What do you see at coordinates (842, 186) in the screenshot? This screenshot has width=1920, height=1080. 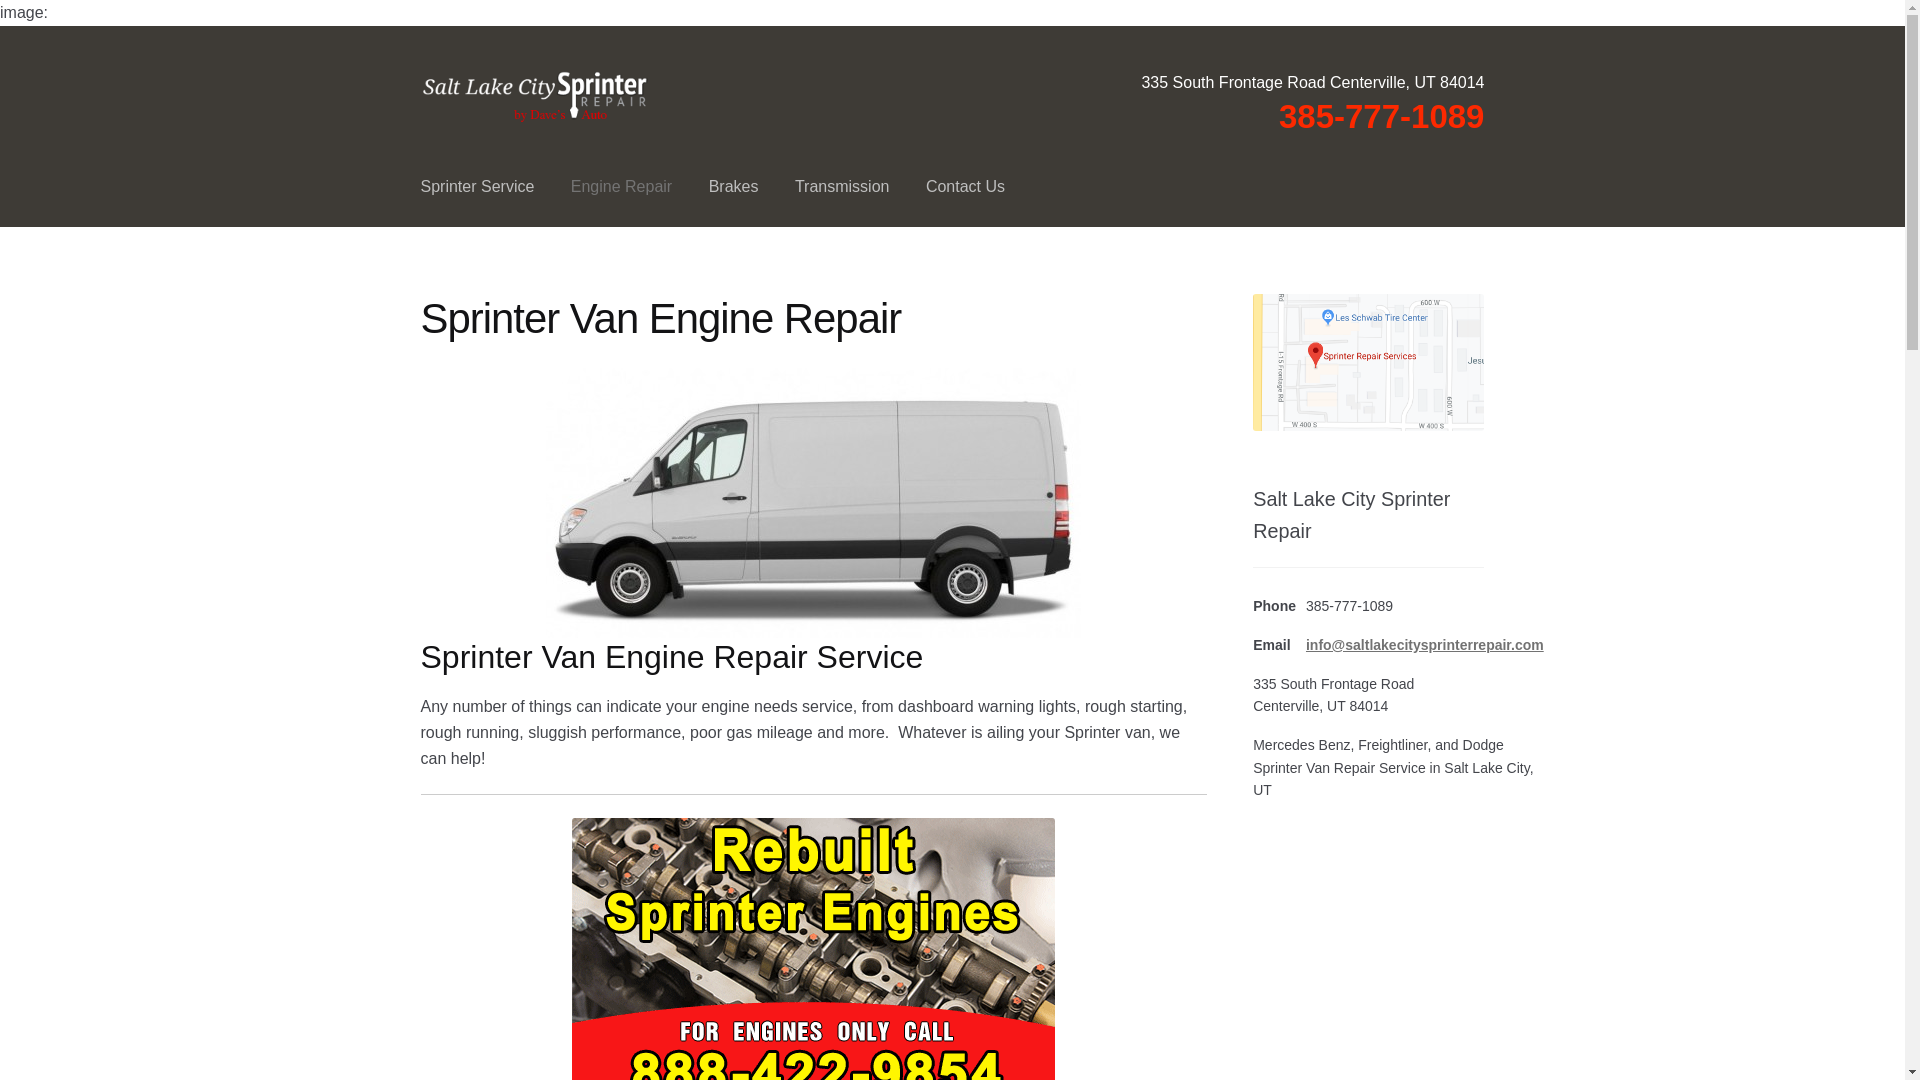 I see `Transmission` at bounding box center [842, 186].